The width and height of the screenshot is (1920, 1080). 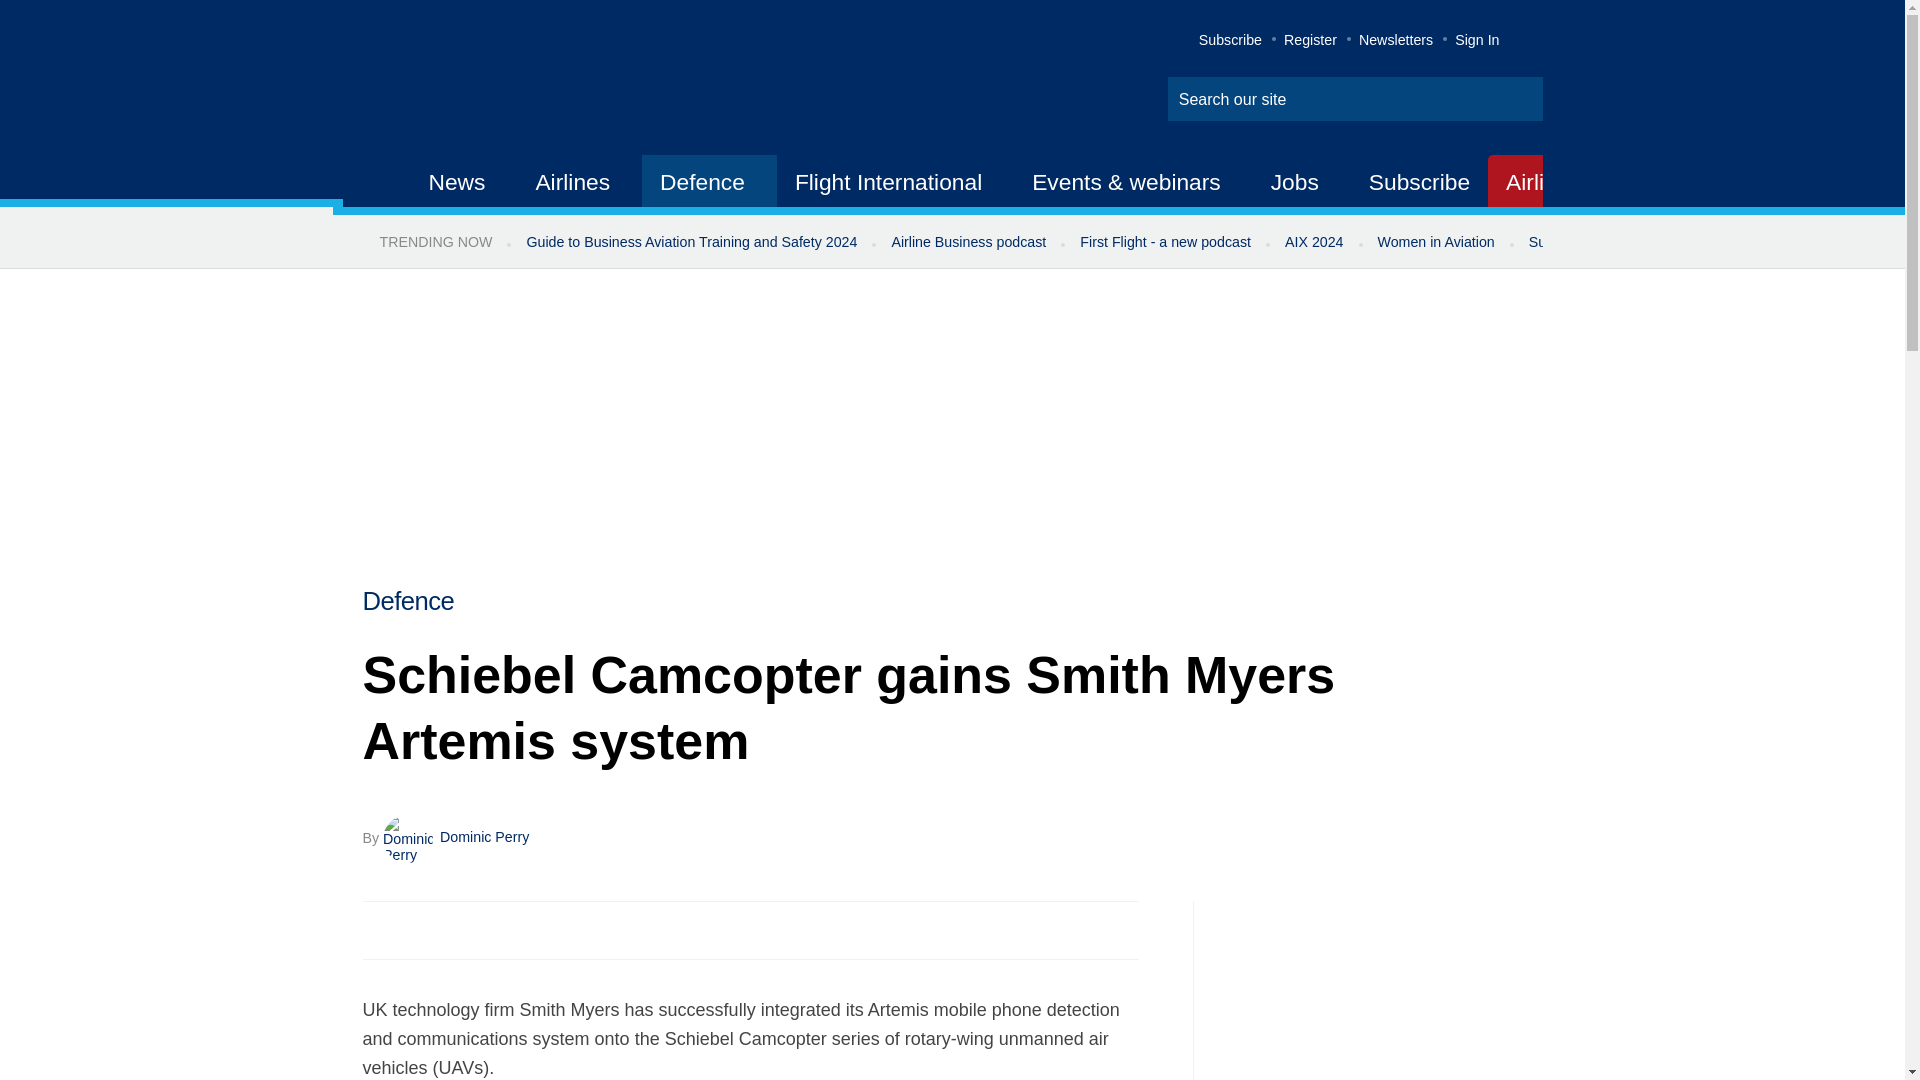 What do you see at coordinates (1436, 242) in the screenshot?
I see `Women in Aviation` at bounding box center [1436, 242].